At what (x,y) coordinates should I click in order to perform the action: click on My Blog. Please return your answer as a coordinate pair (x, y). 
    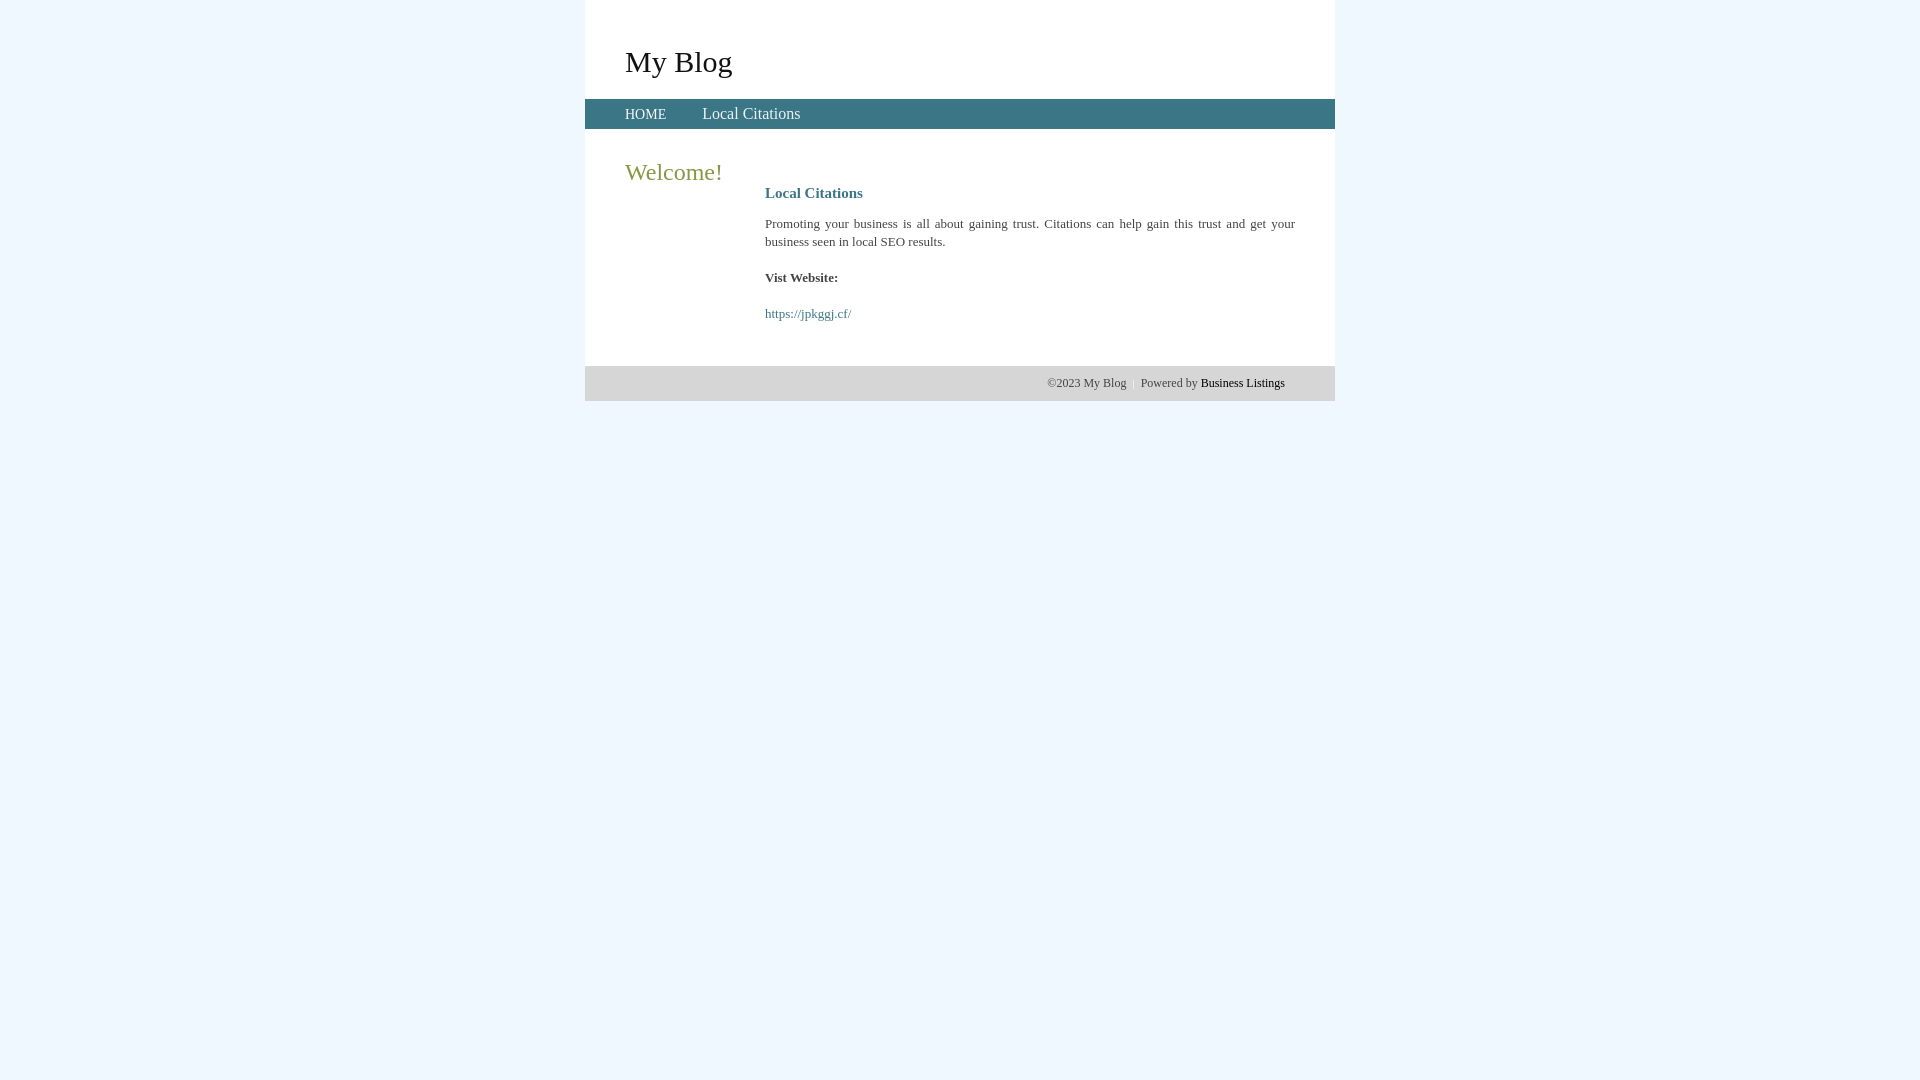
    Looking at the image, I should click on (679, 61).